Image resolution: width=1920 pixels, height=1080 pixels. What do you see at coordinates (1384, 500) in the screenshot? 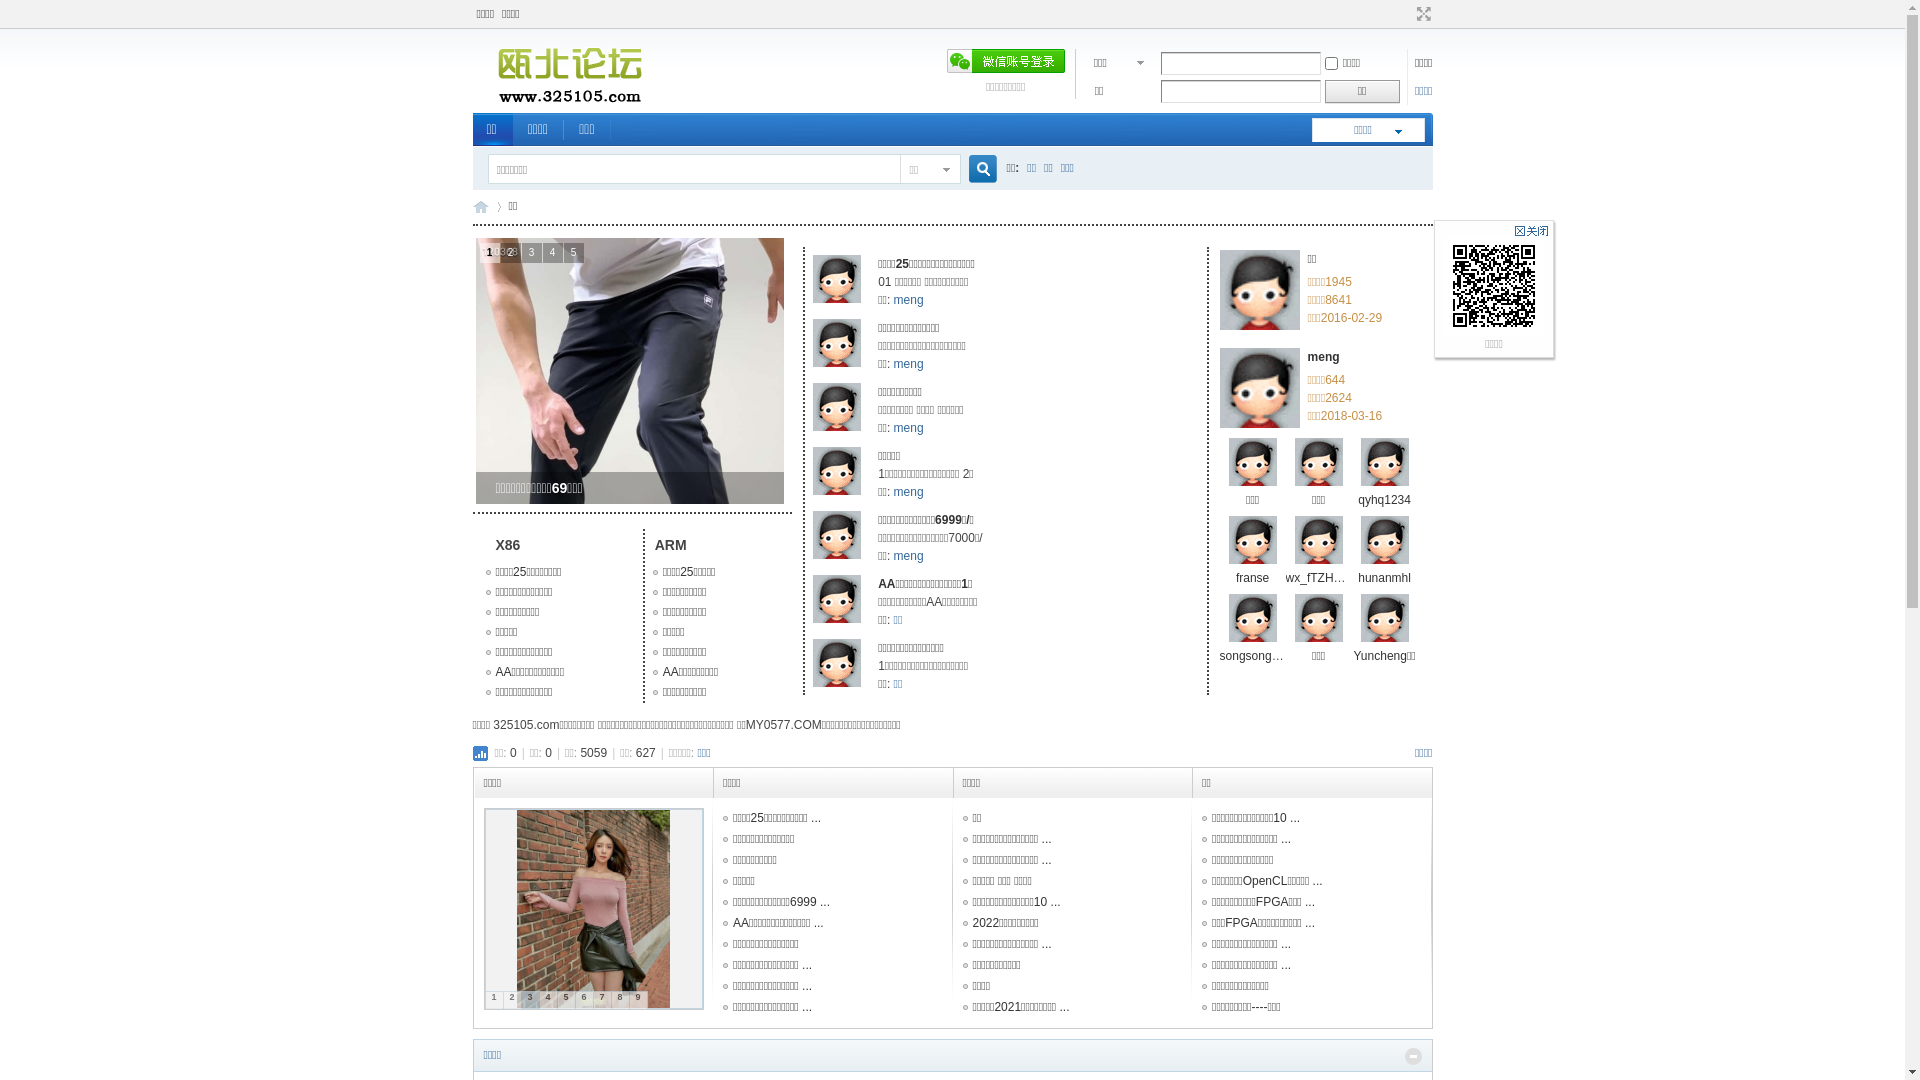
I see `qyhq1234` at bounding box center [1384, 500].